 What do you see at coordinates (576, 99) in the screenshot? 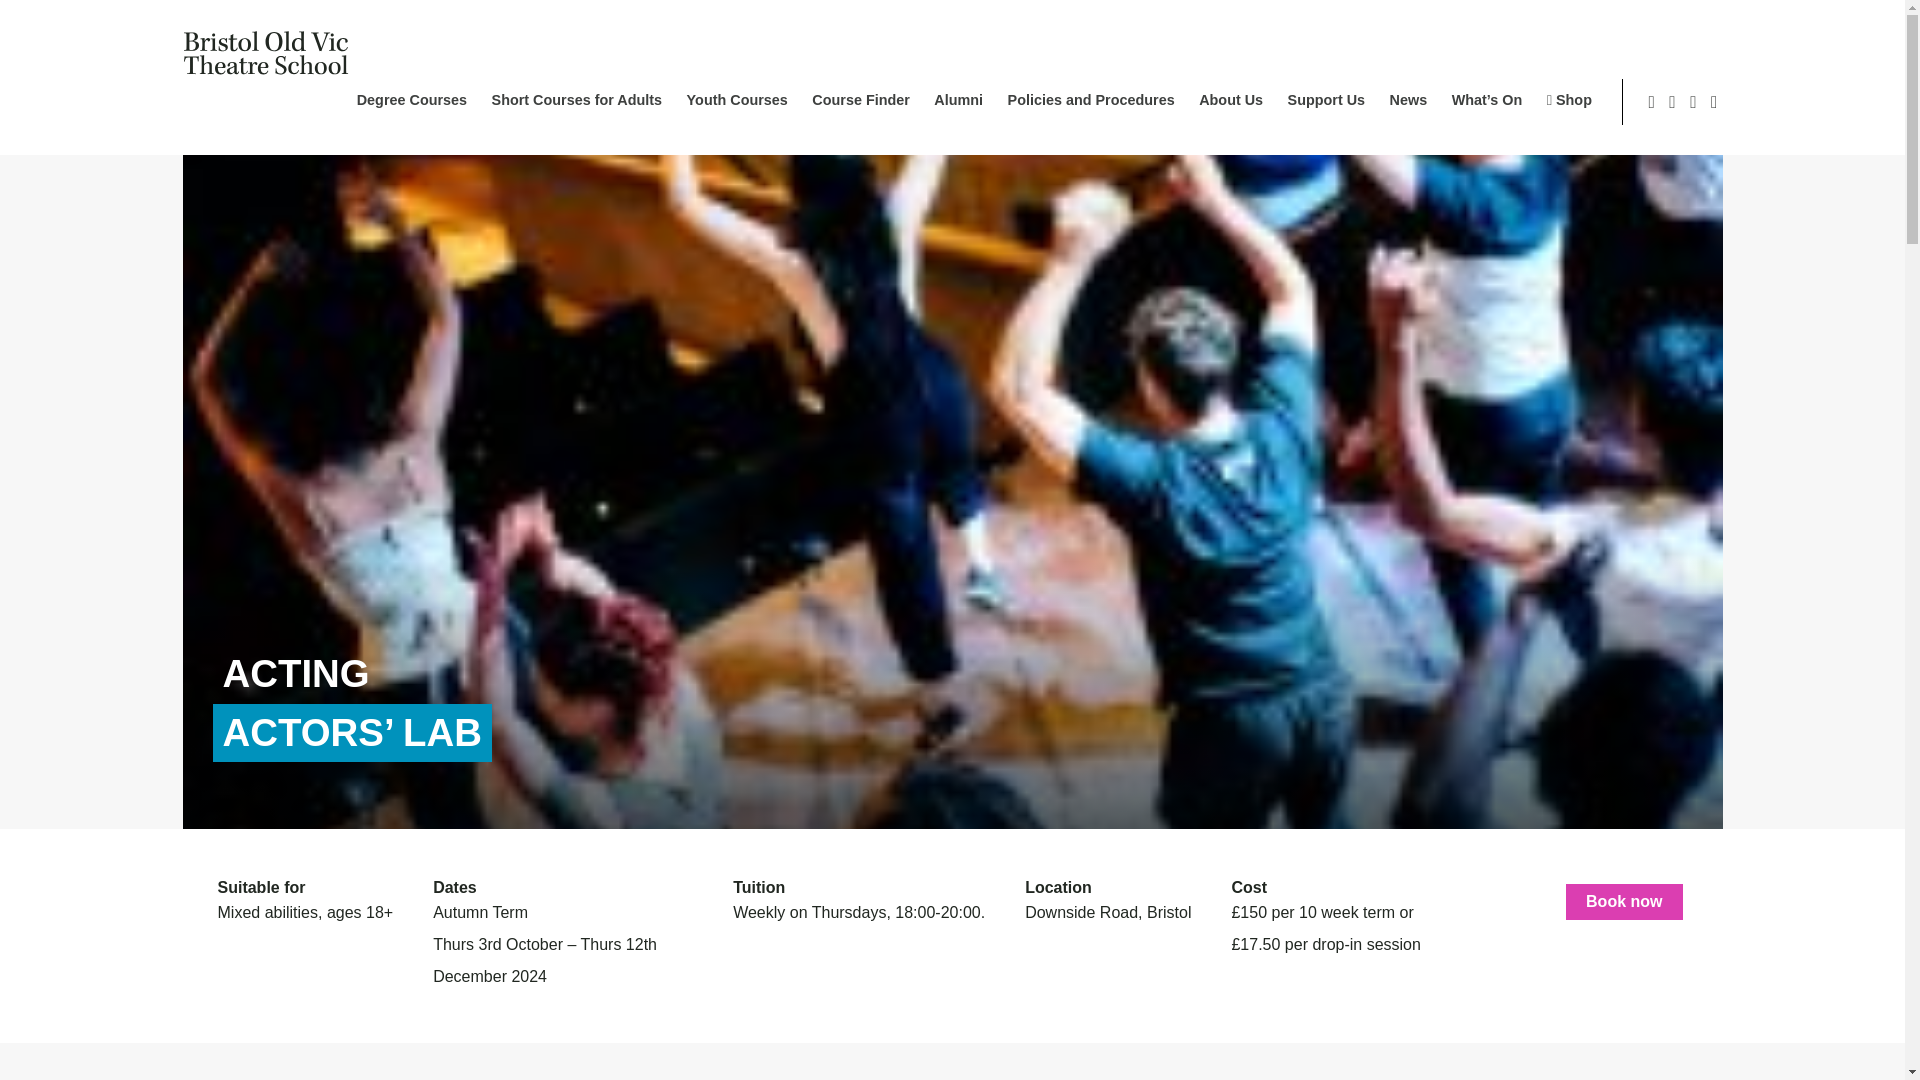
I see `Short Courses for Adults` at bounding box center [576, 99].